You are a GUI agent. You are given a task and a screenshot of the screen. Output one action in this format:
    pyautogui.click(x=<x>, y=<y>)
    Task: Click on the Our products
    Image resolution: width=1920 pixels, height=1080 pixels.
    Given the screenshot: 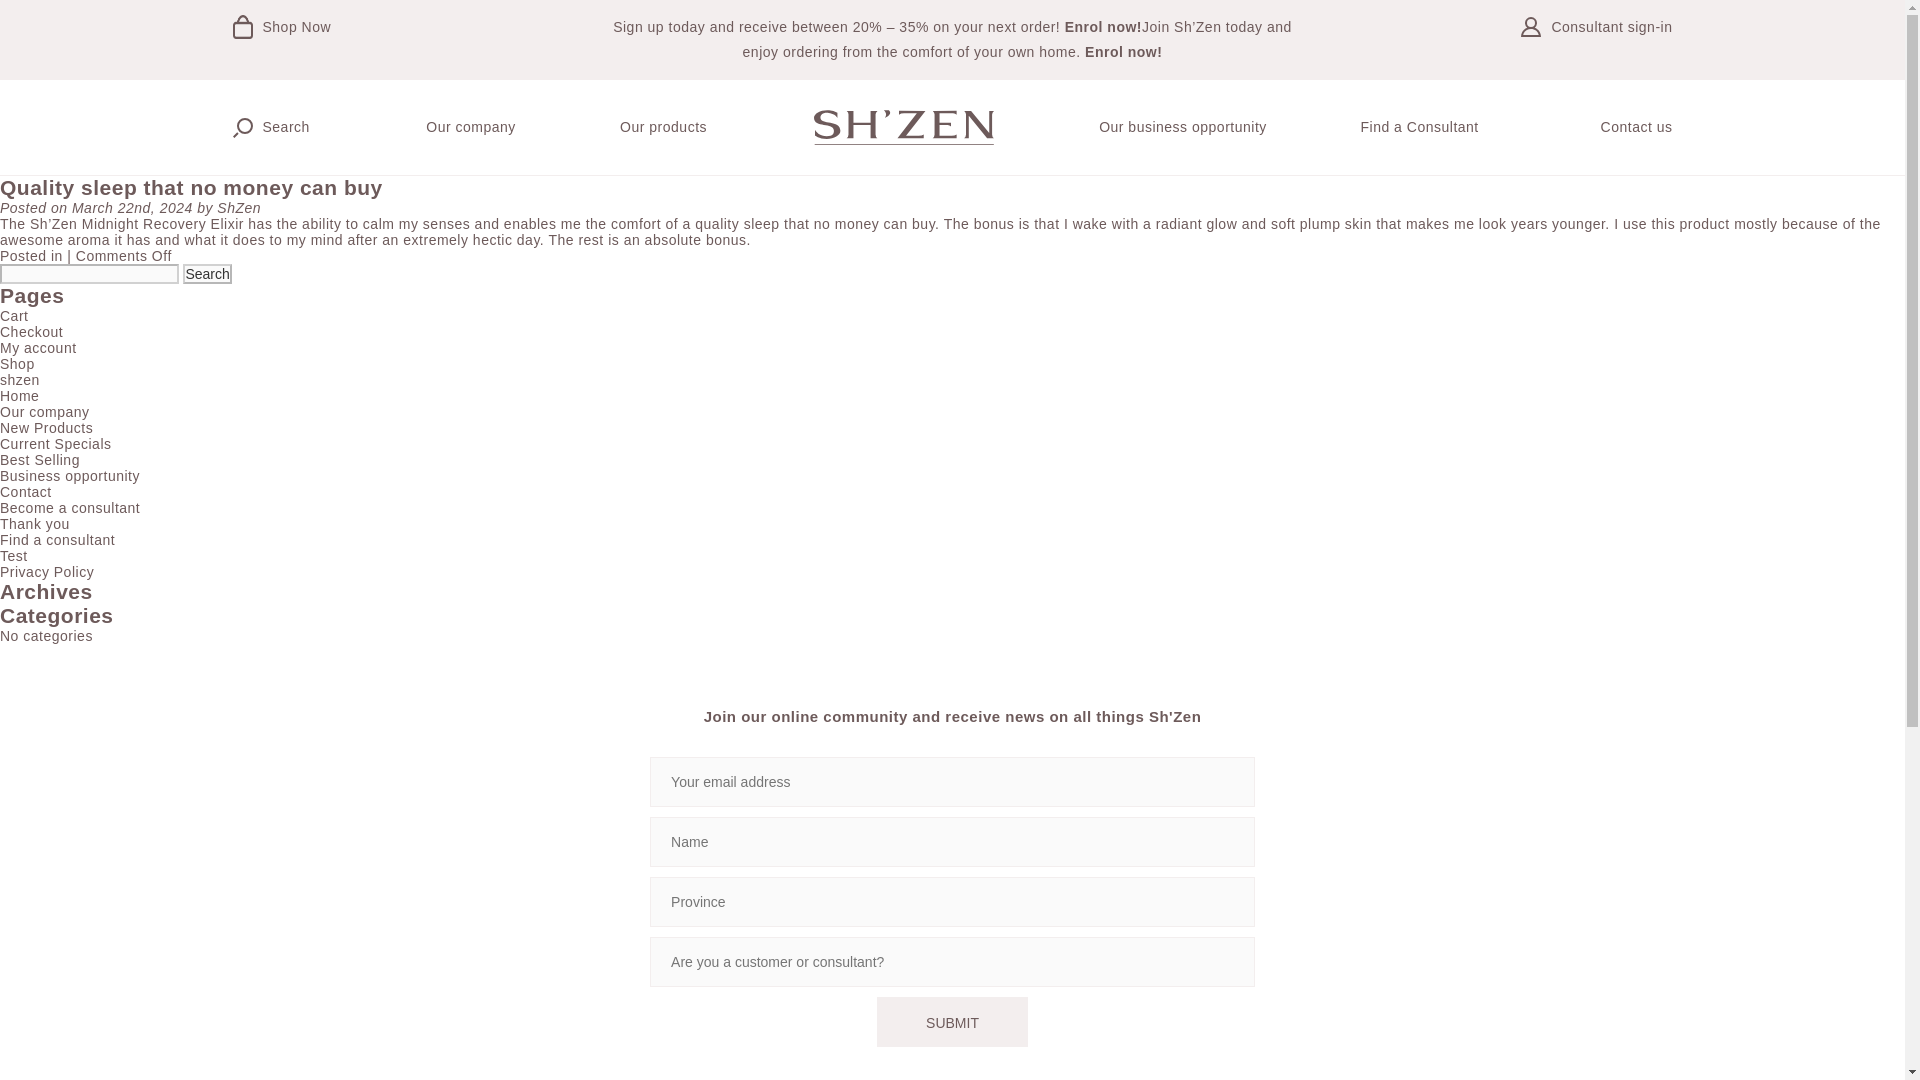 What is the action you would take?
    pyautogui.click(x=663, y=126)
    